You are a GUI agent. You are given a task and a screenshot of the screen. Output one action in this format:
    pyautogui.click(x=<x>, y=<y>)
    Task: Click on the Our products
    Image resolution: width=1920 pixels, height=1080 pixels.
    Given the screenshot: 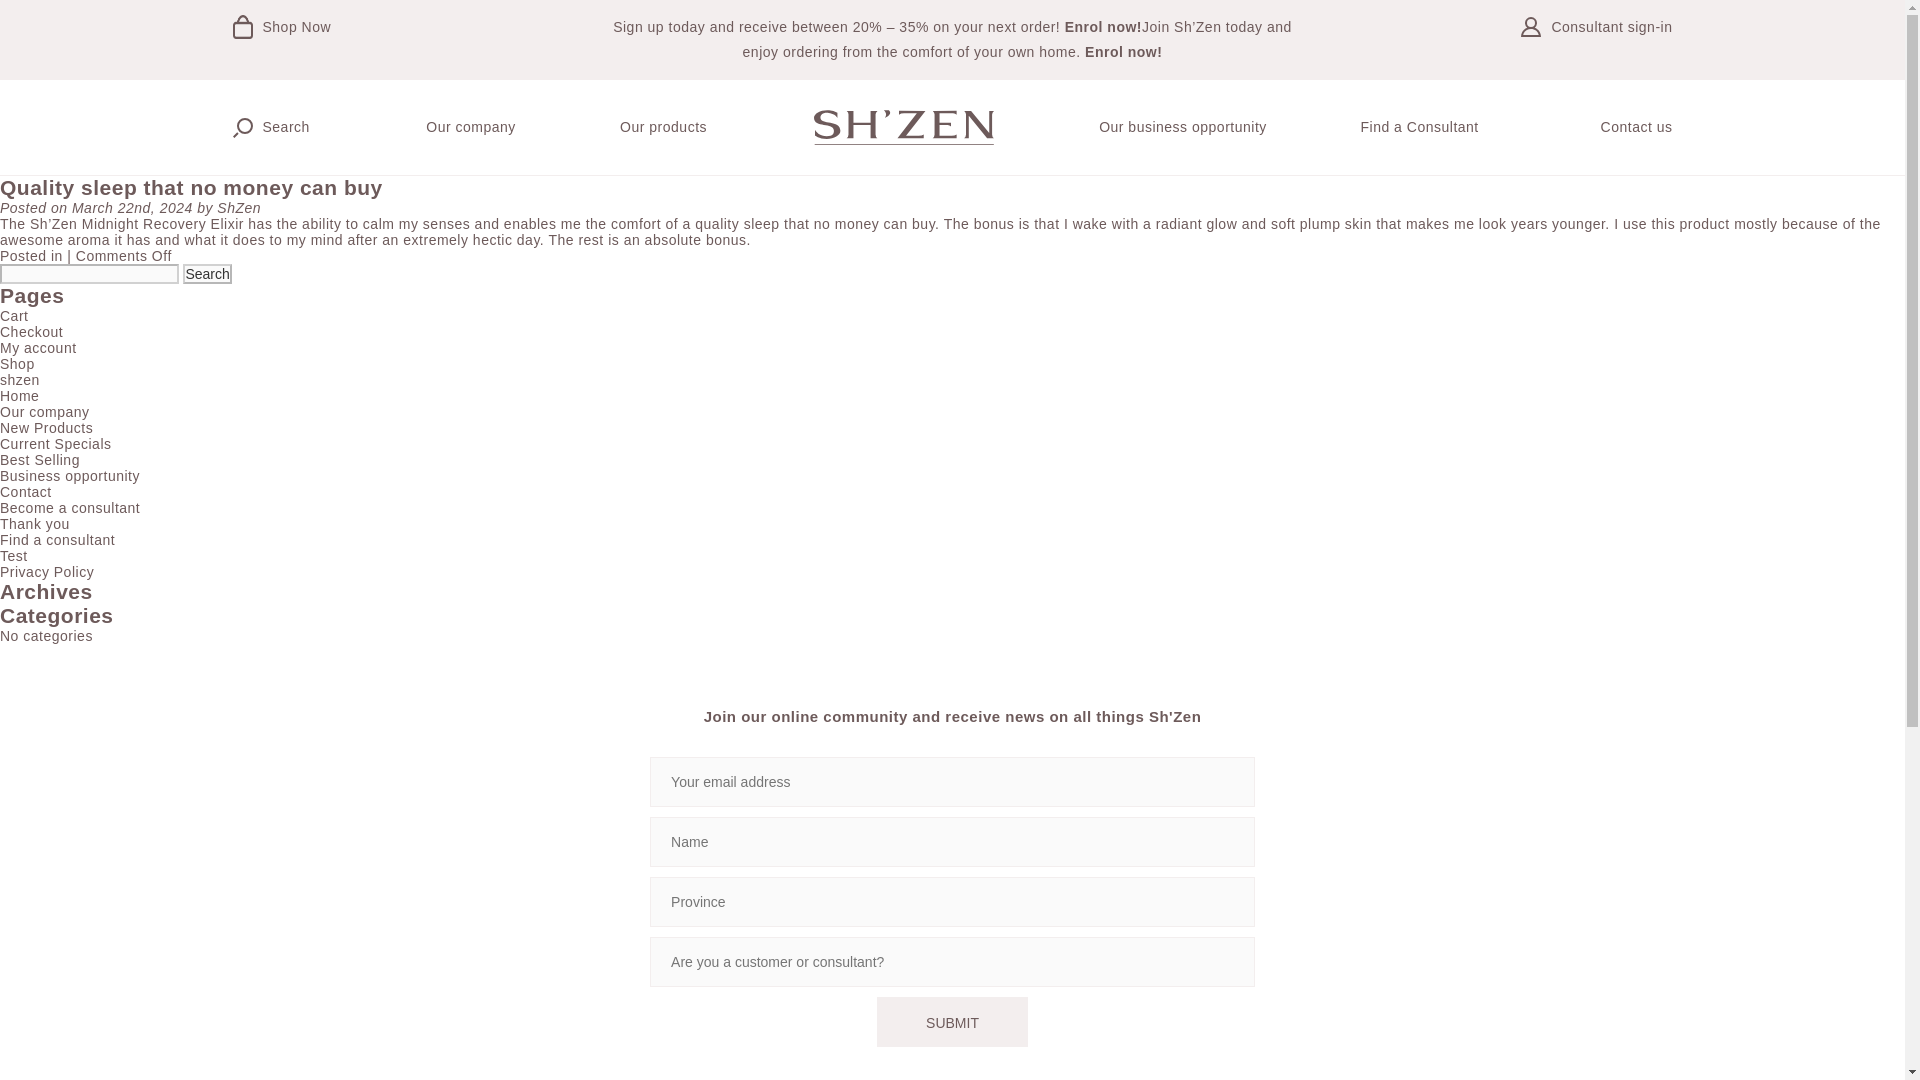 What is the action you would take?
    pyautogui.click(x=663, y=126)
    